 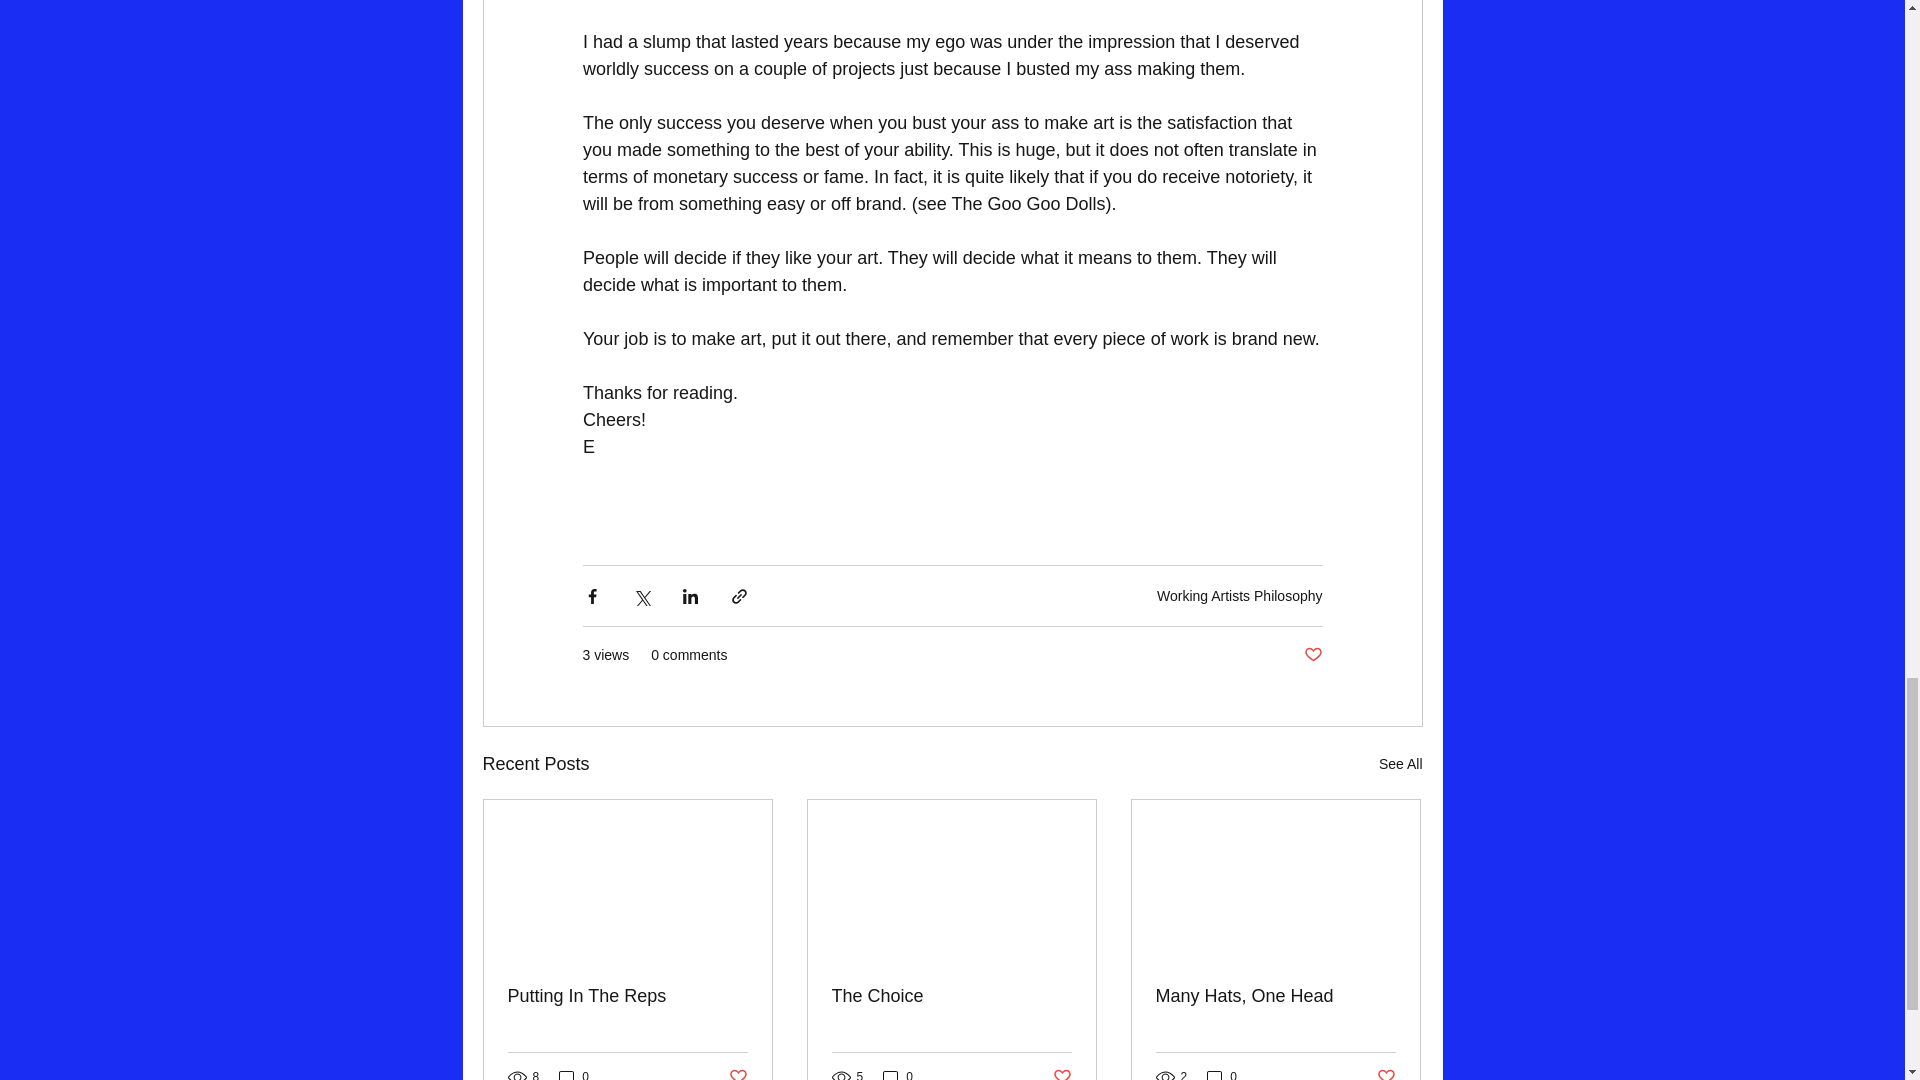 What do you see at coordinates (1312, 655) in the screenshot?
I see `Post not marked as liked` at bounding box center [1312, 655].